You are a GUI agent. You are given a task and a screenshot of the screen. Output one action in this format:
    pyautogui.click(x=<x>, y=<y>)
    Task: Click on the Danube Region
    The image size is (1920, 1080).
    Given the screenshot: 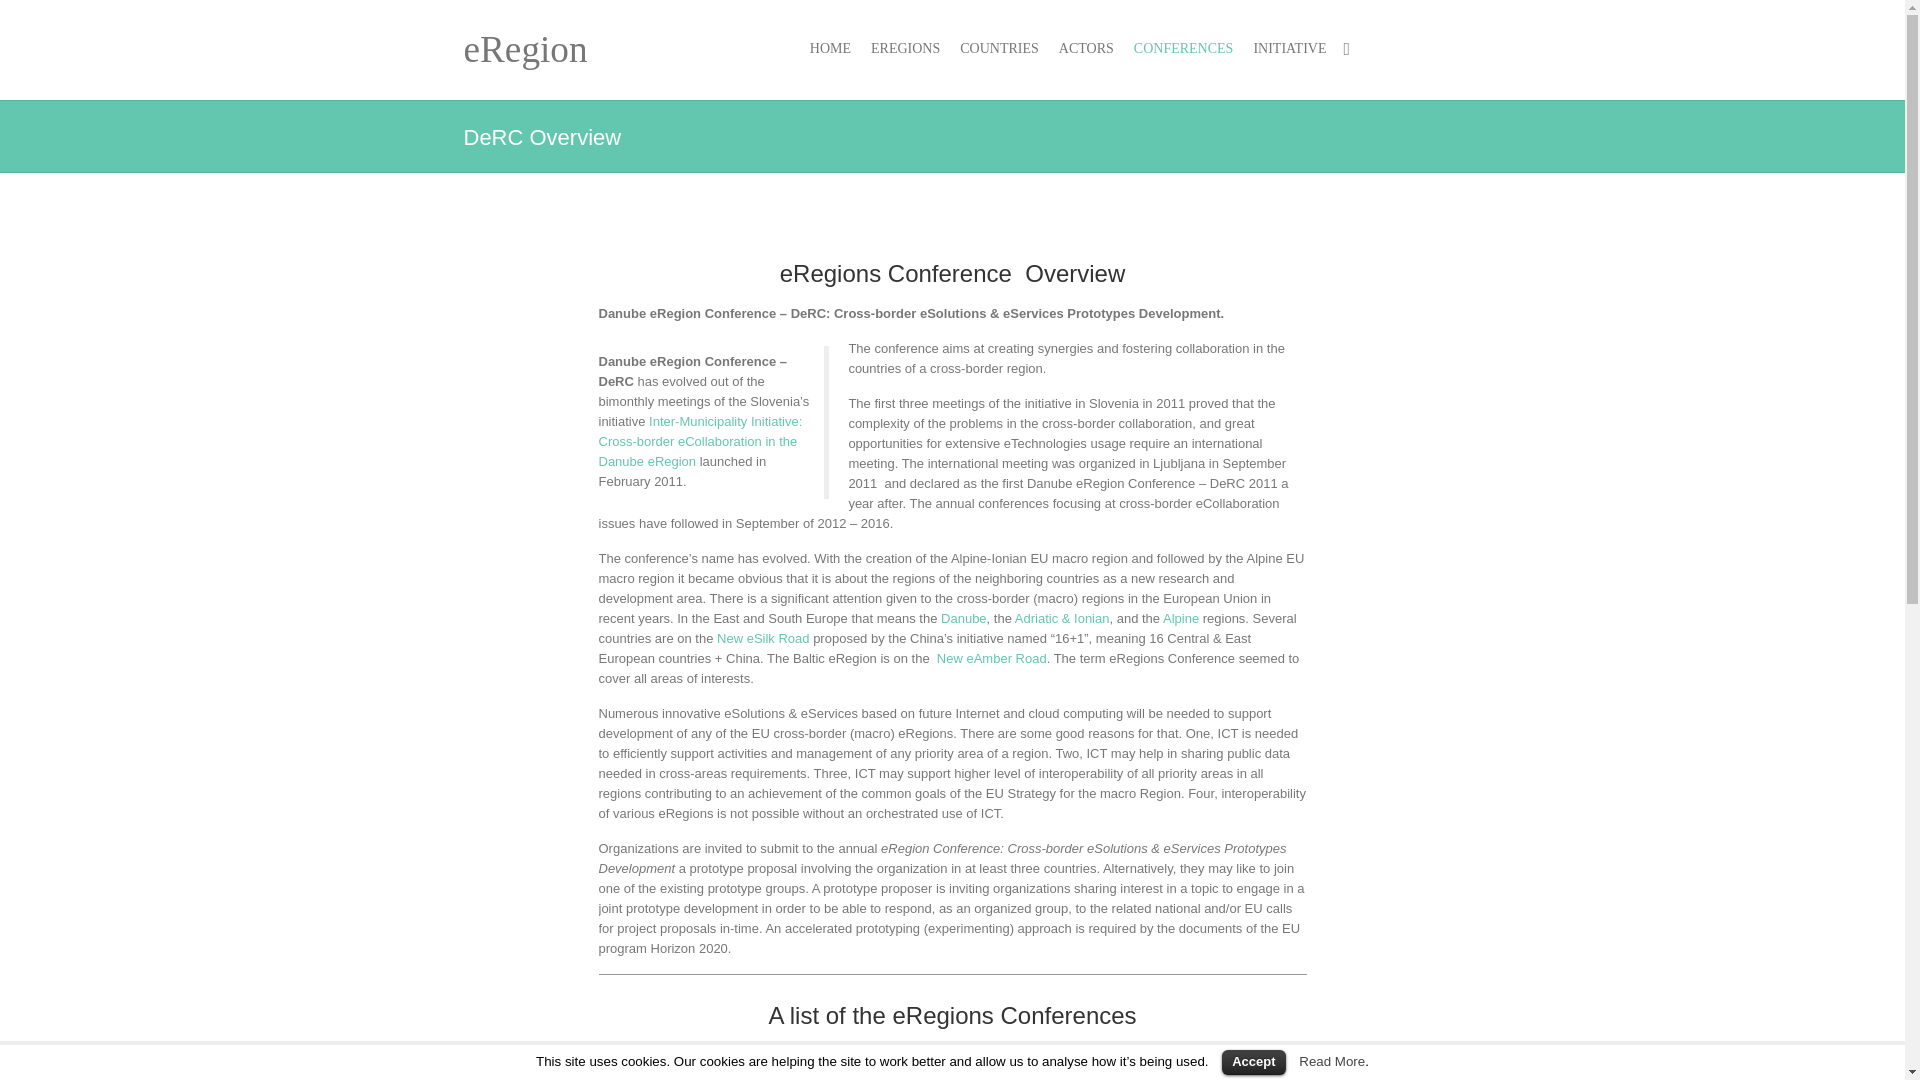 What is the action you would take?
    pyautogui.click(x=963, y=618)
    